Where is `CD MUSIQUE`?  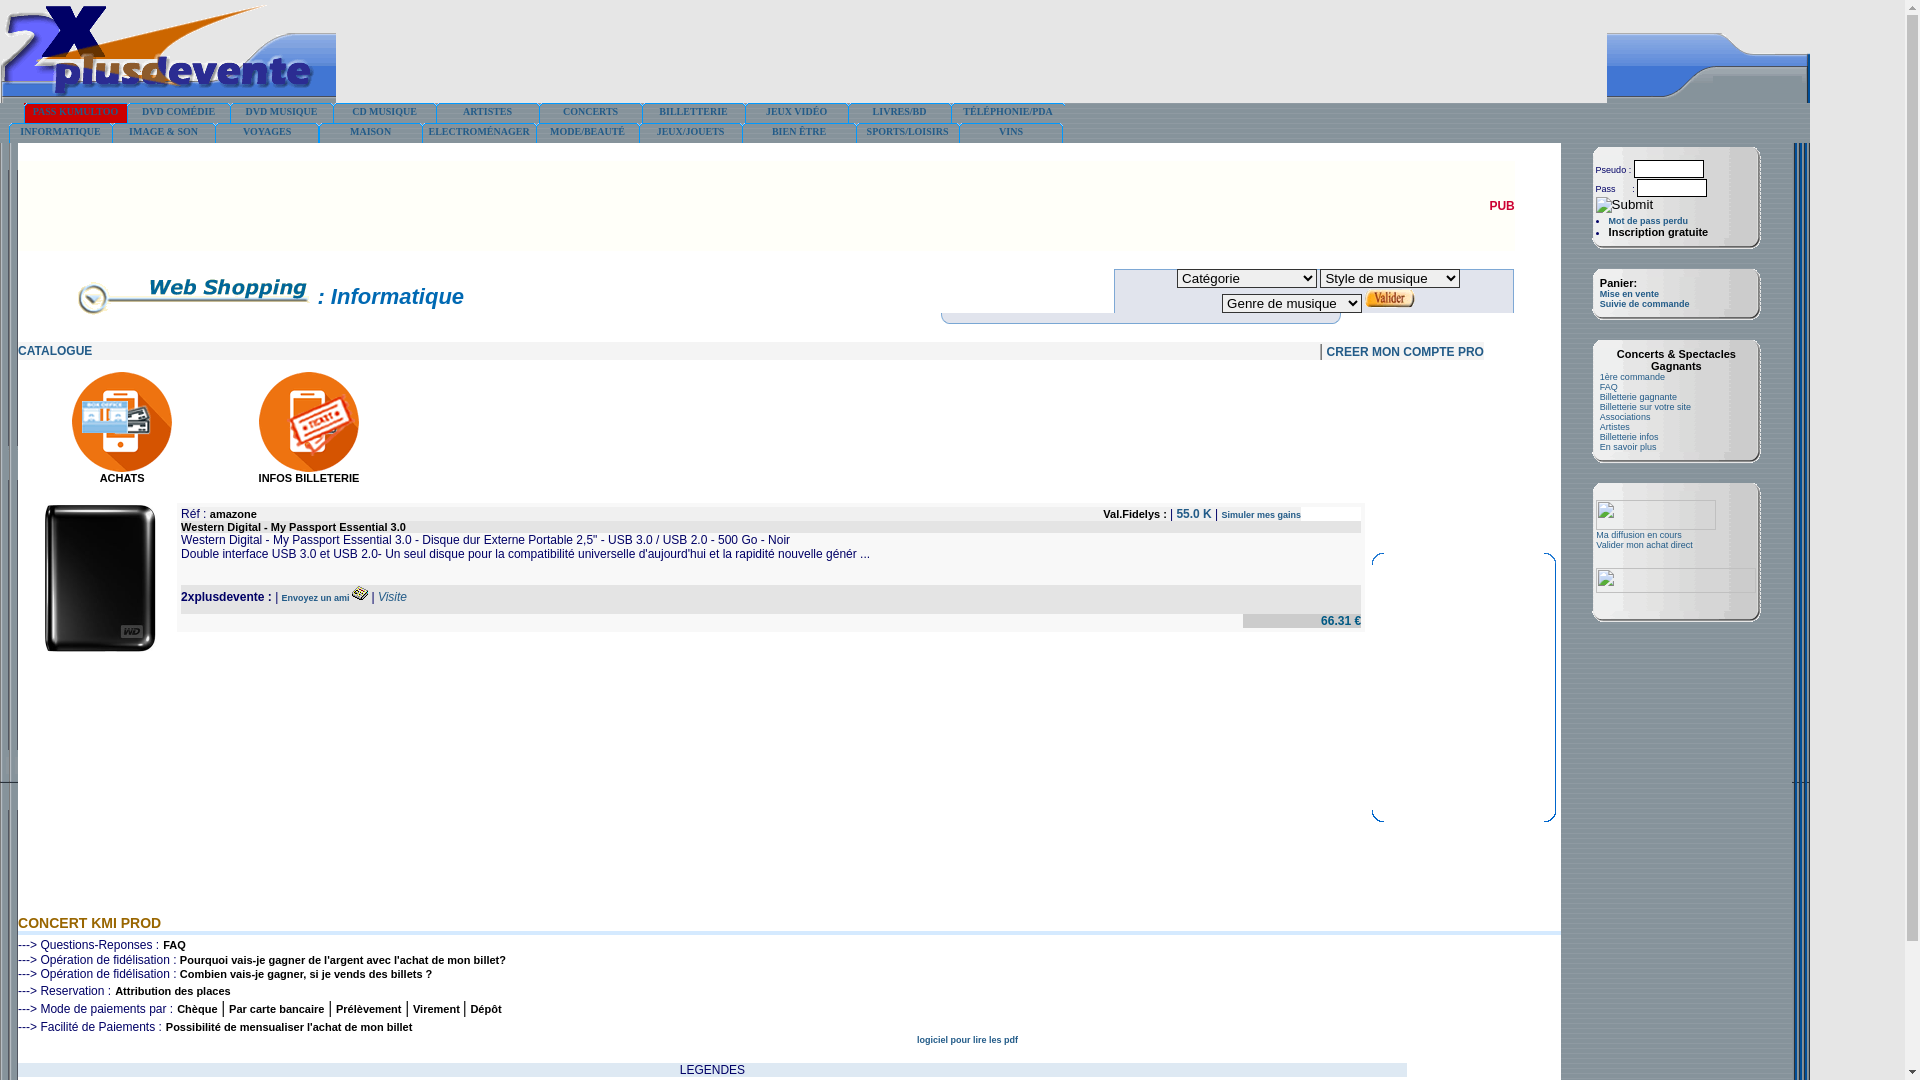 CD MUSIQUE is located at coordinates (384, 113).